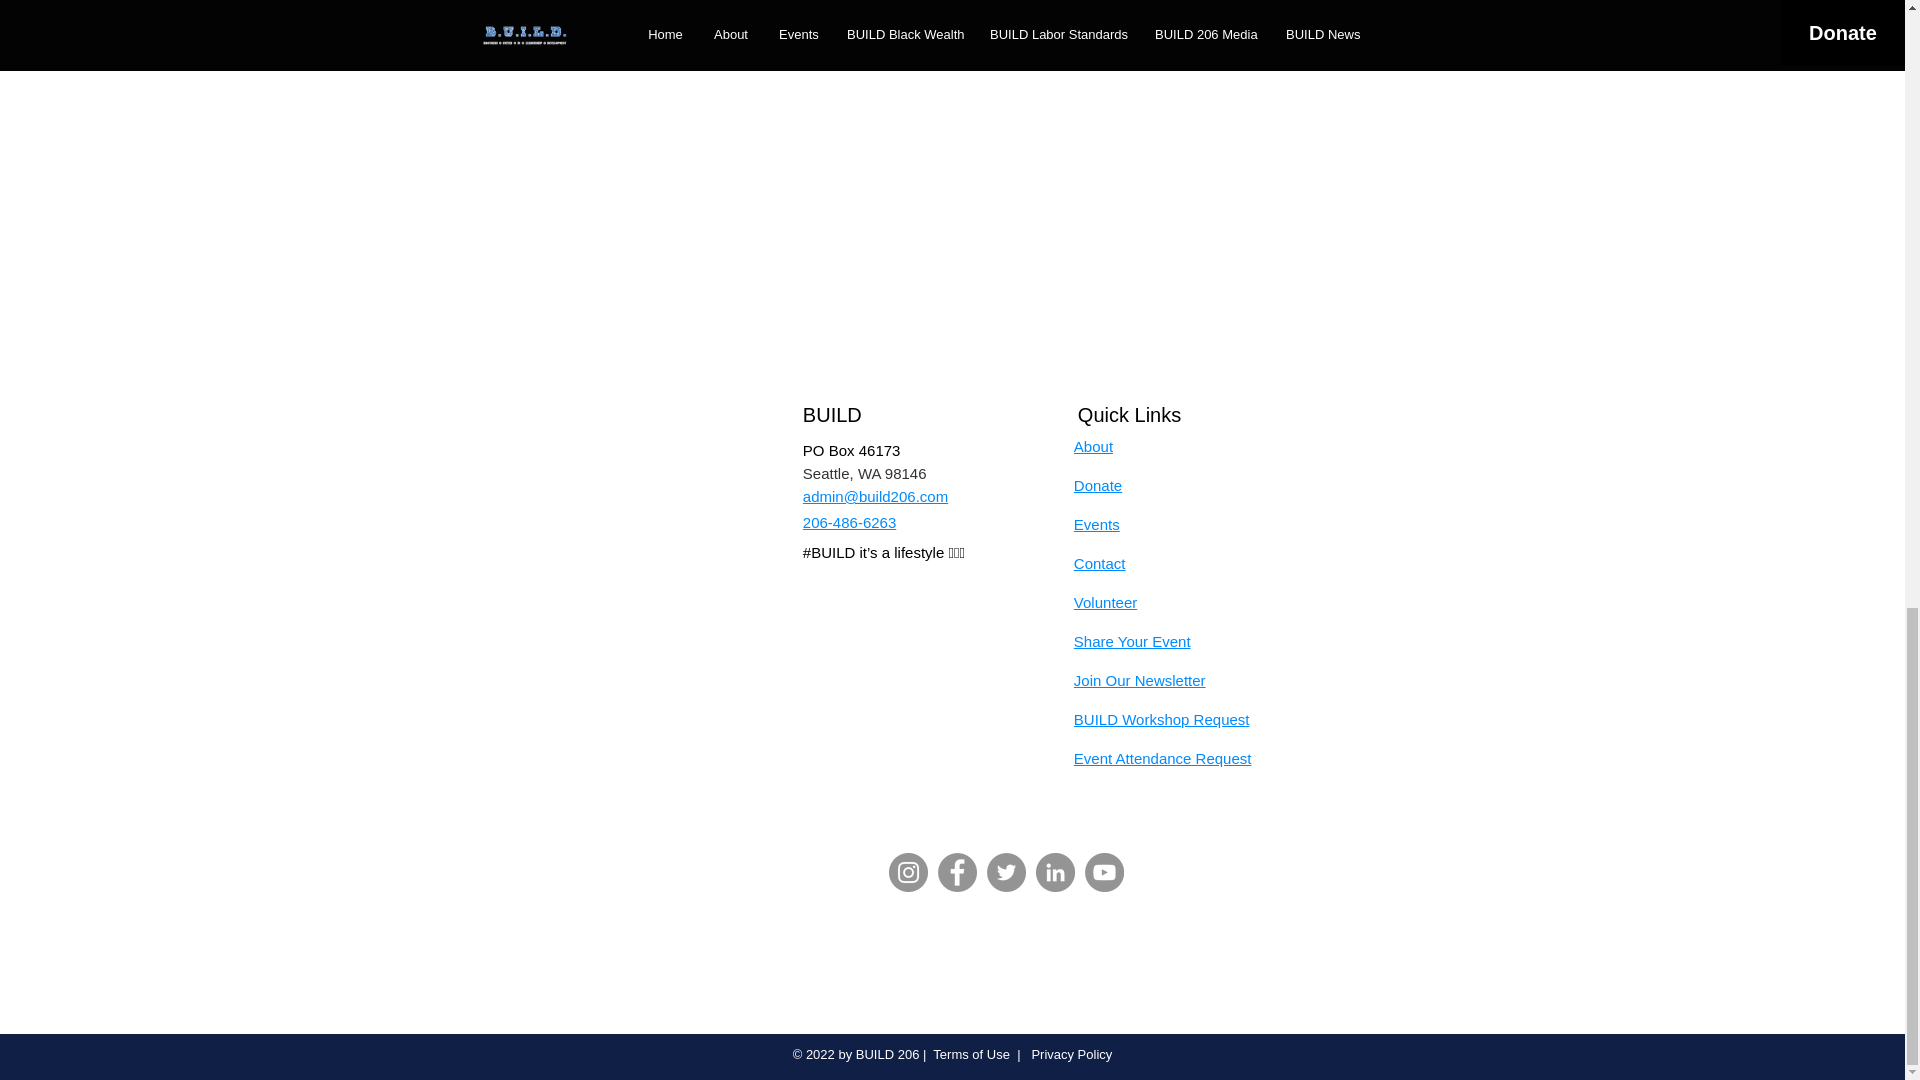 The height and width of the screenshot is (1080, 1920). I want to click on Event Attendance Request, so click(1162, 758).